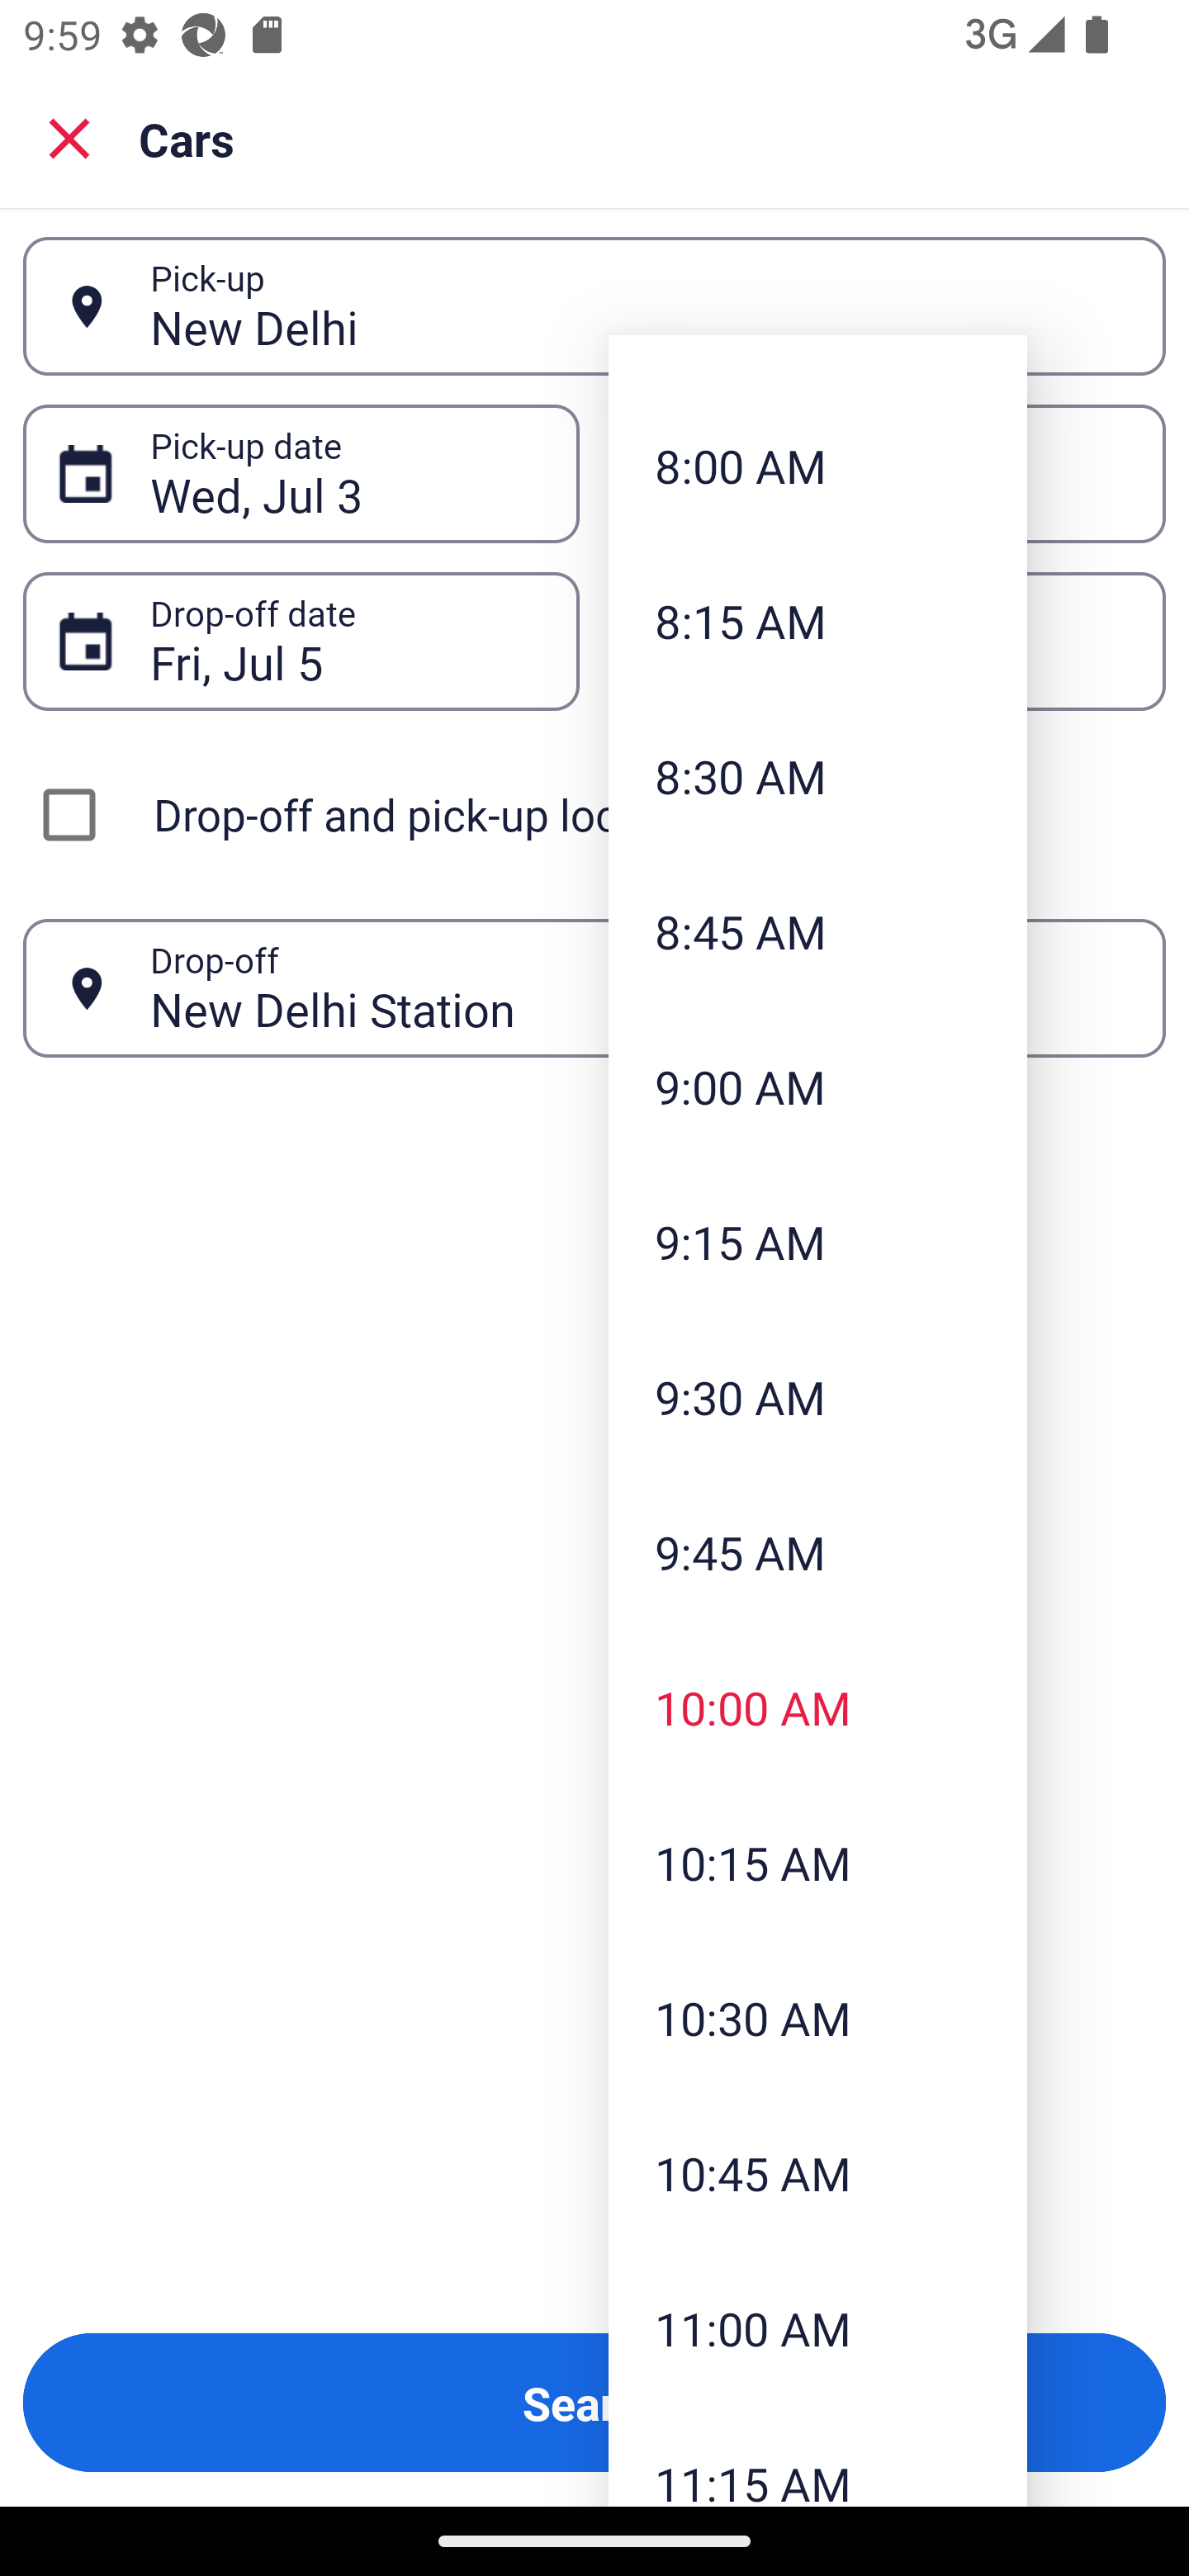  I want to click on 8:15 AM, so click(817, 621).